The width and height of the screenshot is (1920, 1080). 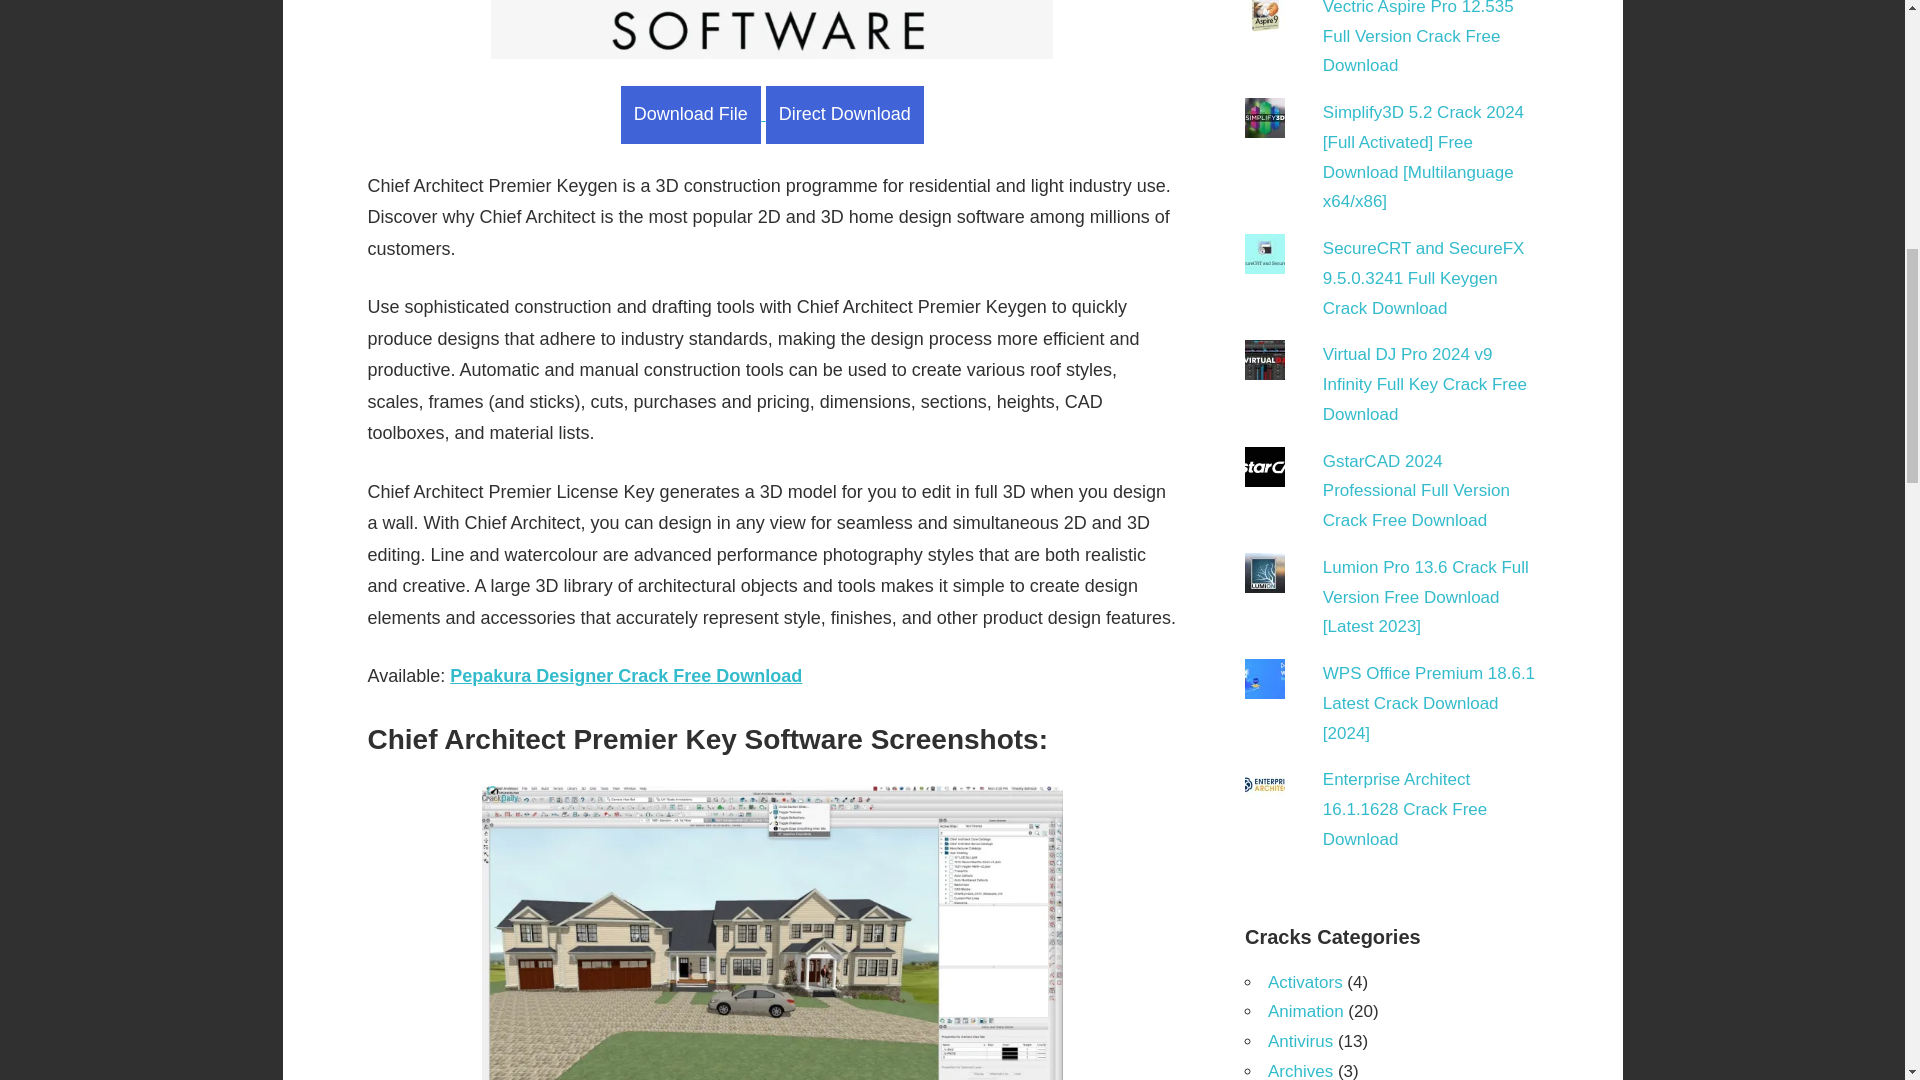 What do you see at coordinates (1416, 492) in the screenshot?
I see `GstarCAD 2024 Professional Full Version Crack Free Download` at bounding box center [1416, 492].